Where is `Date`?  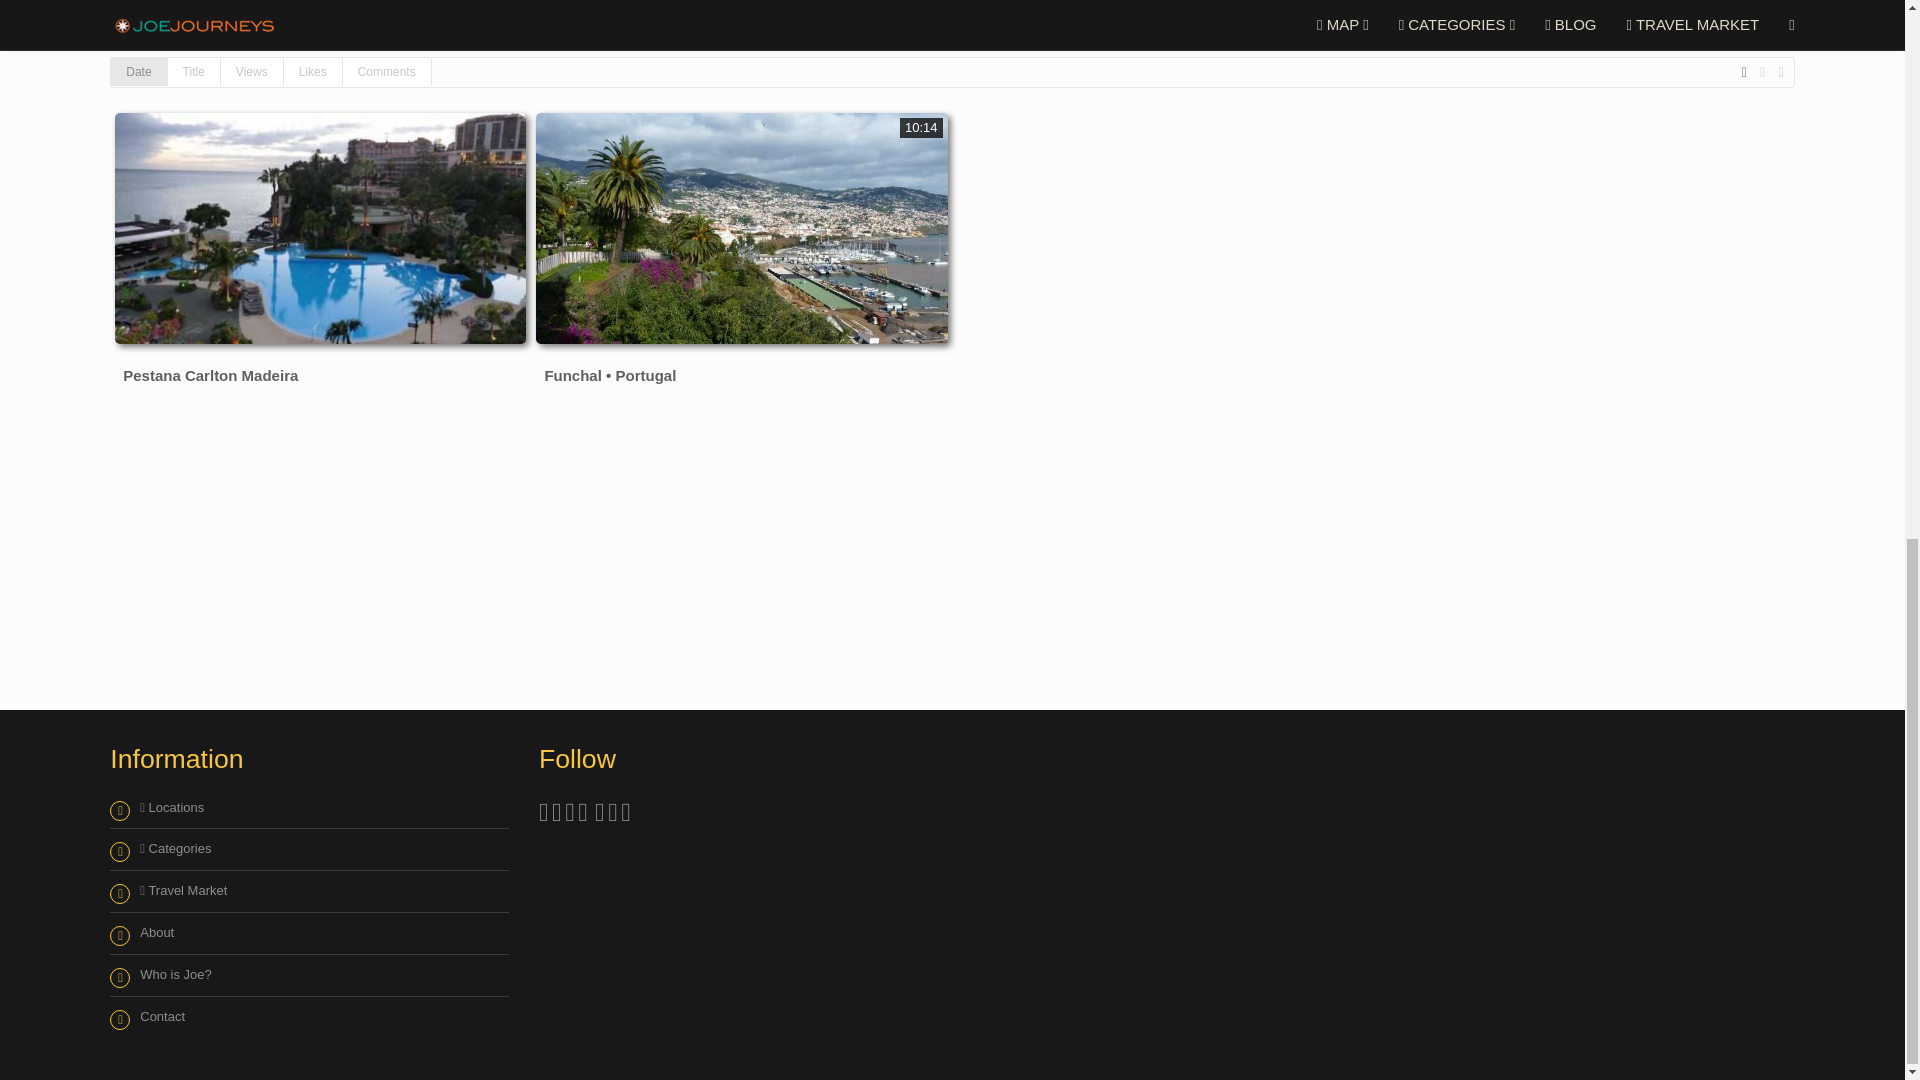 Date is located at coordinates (139, 72).